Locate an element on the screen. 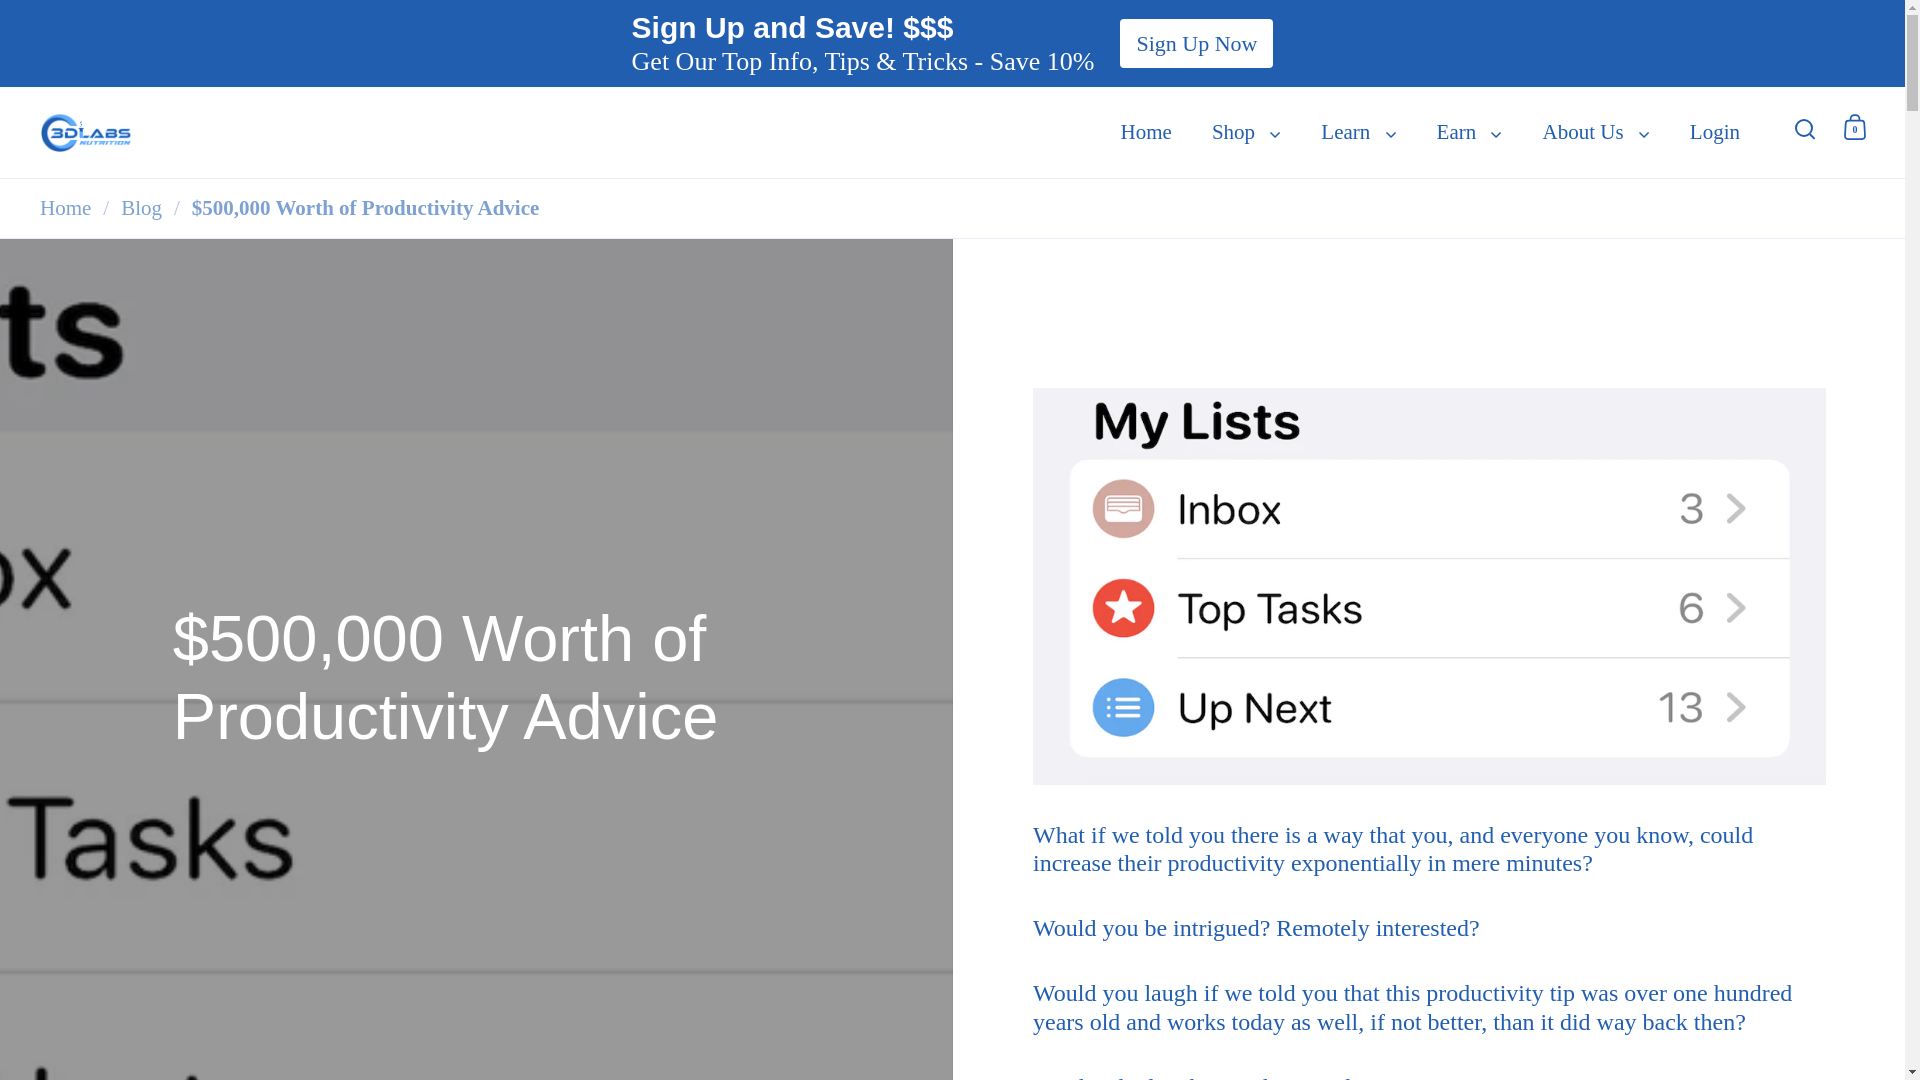 The height and width of the screenshot is (1080, 1920). Home is located at coordinates (65, 208).